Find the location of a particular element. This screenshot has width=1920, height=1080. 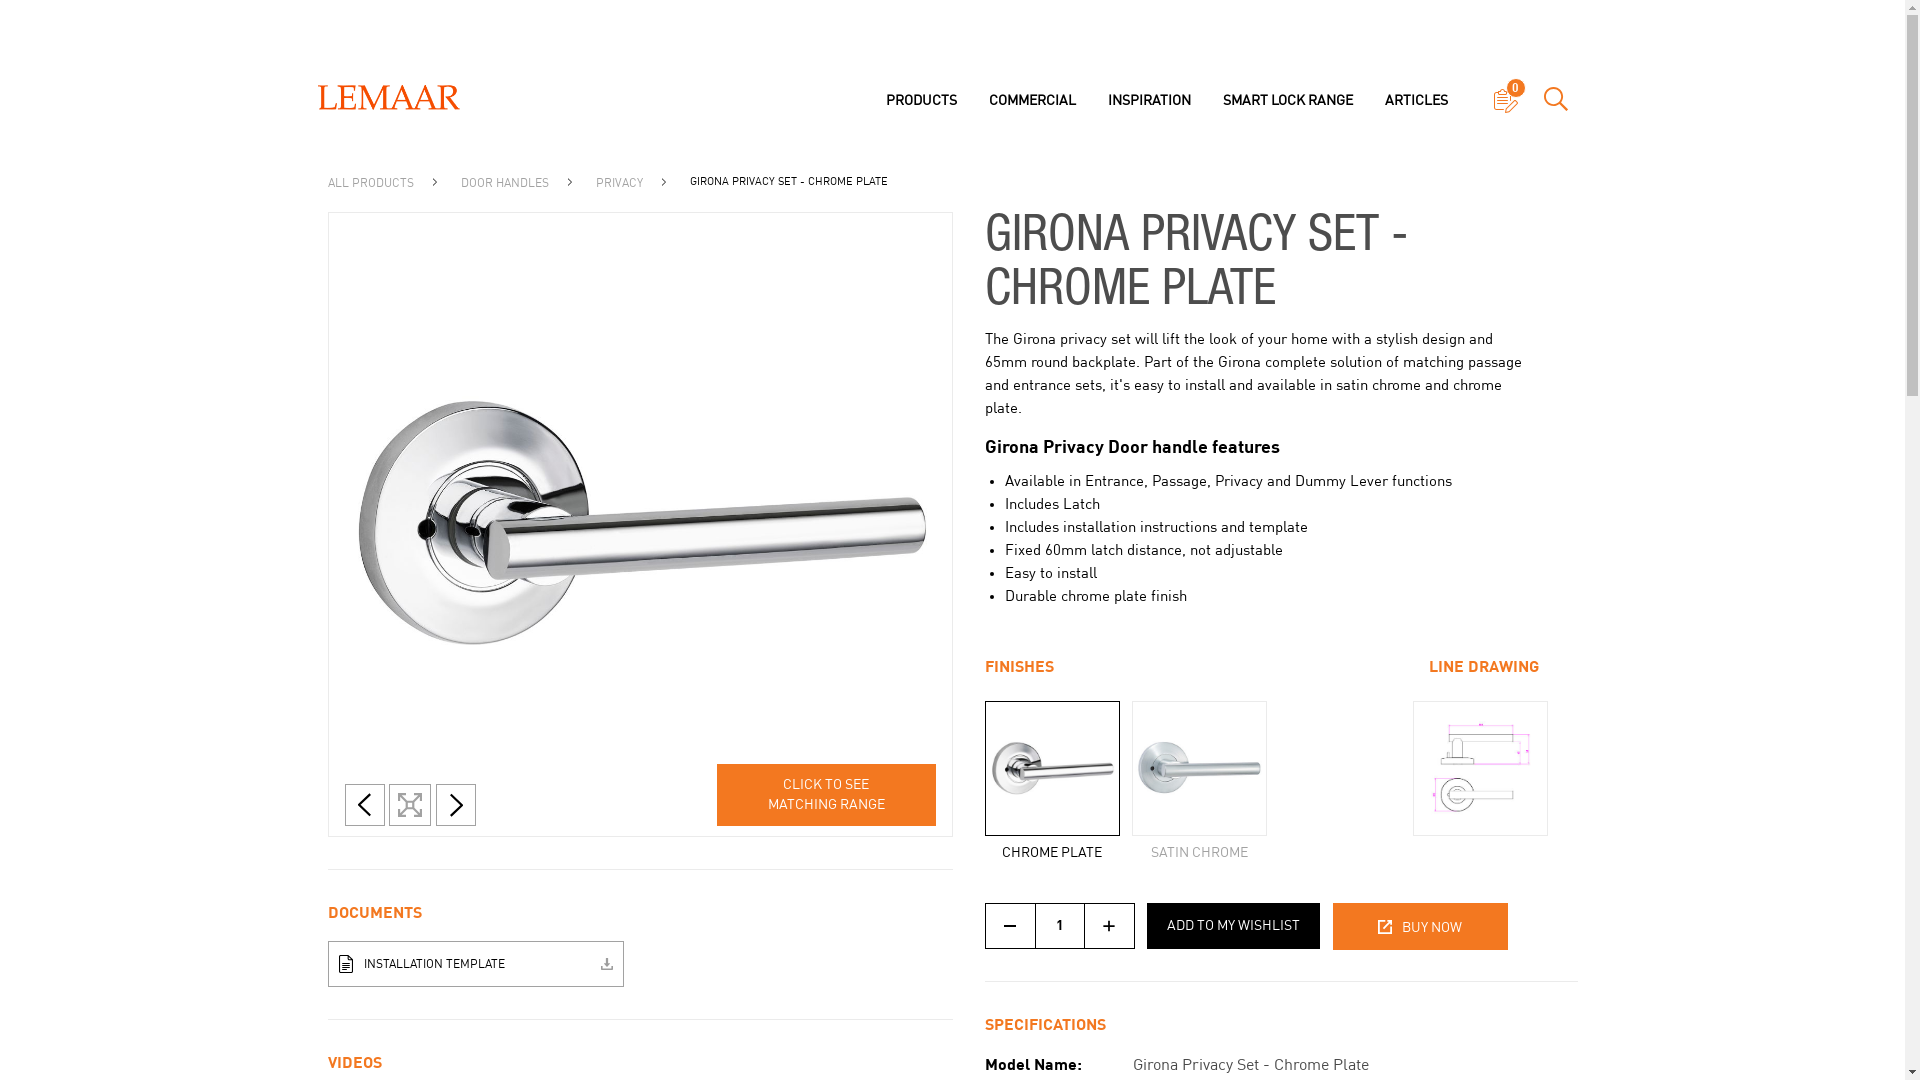

- is located at coordinates (1008, 926).